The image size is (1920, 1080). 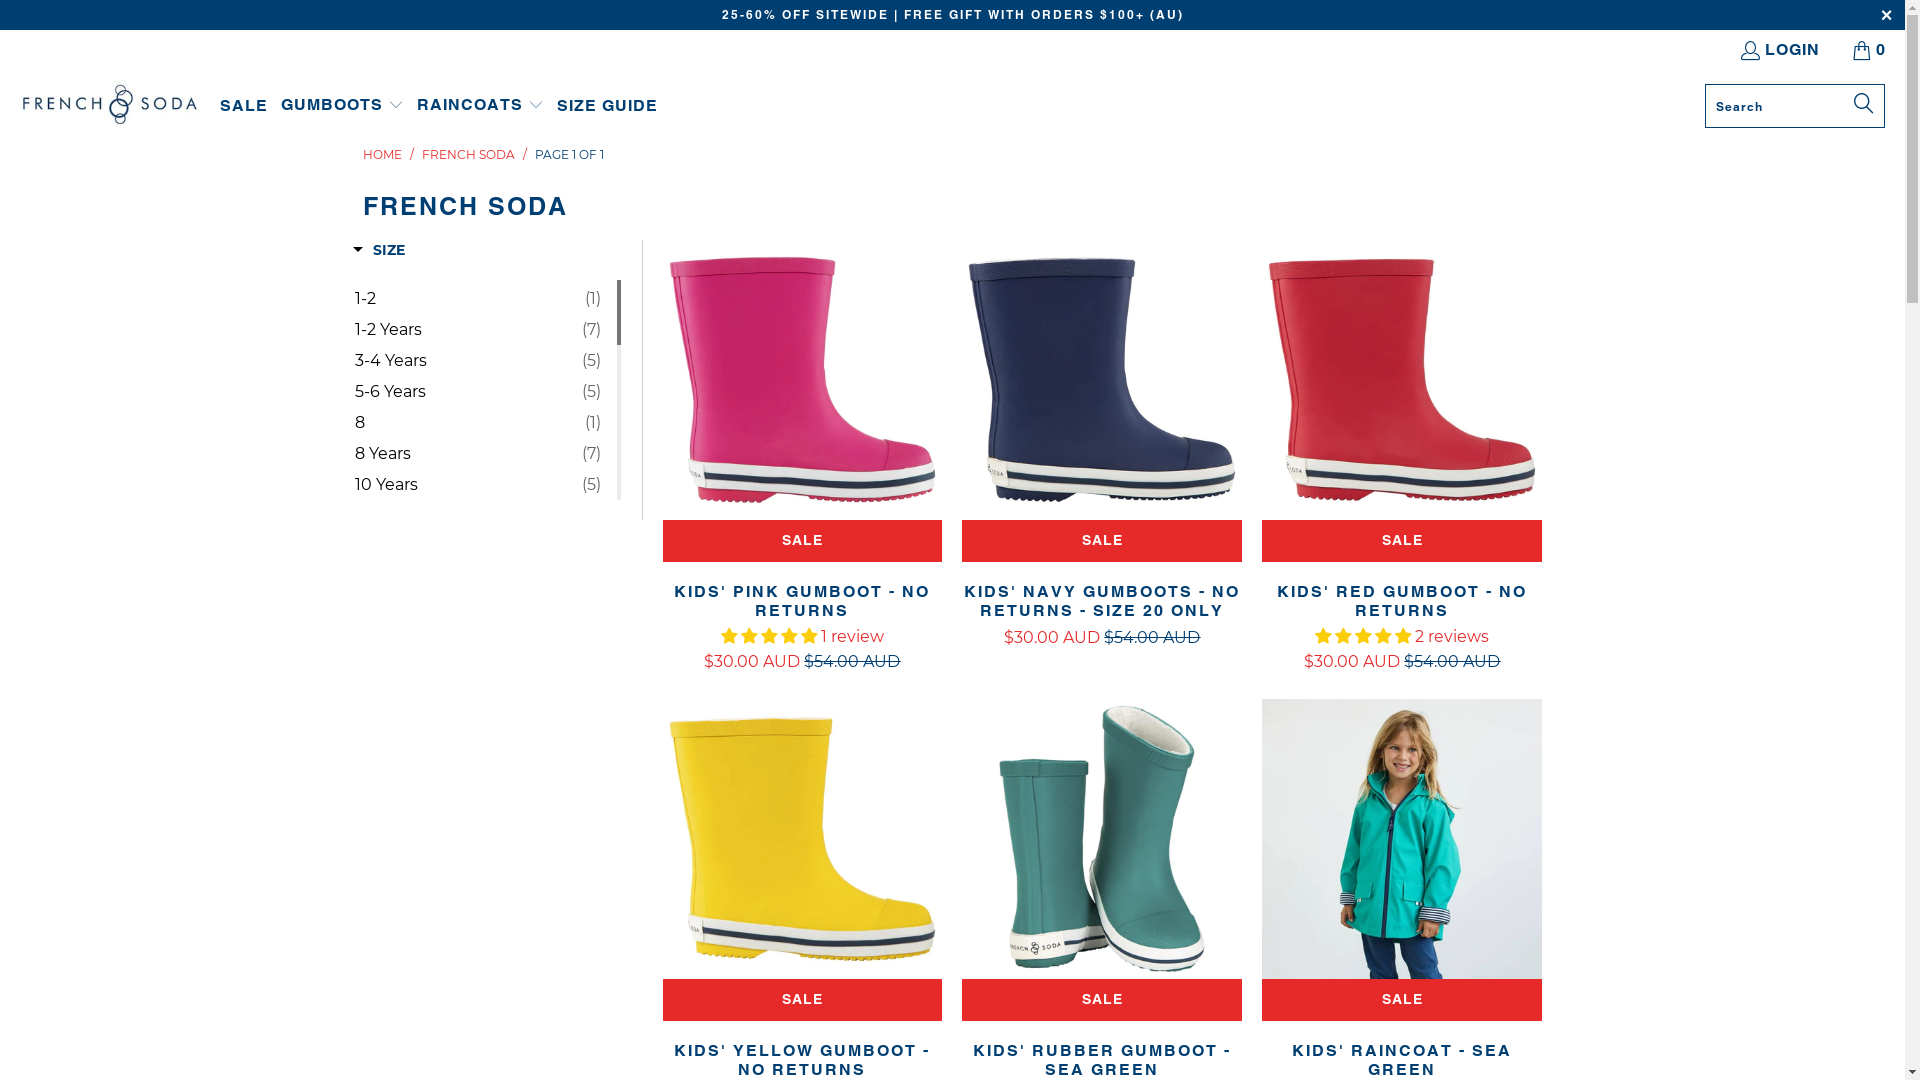 What do you see at coordinates (477, 299) in the screenshot?
I see `1-2
(1)` at bounding box center [477, 299].